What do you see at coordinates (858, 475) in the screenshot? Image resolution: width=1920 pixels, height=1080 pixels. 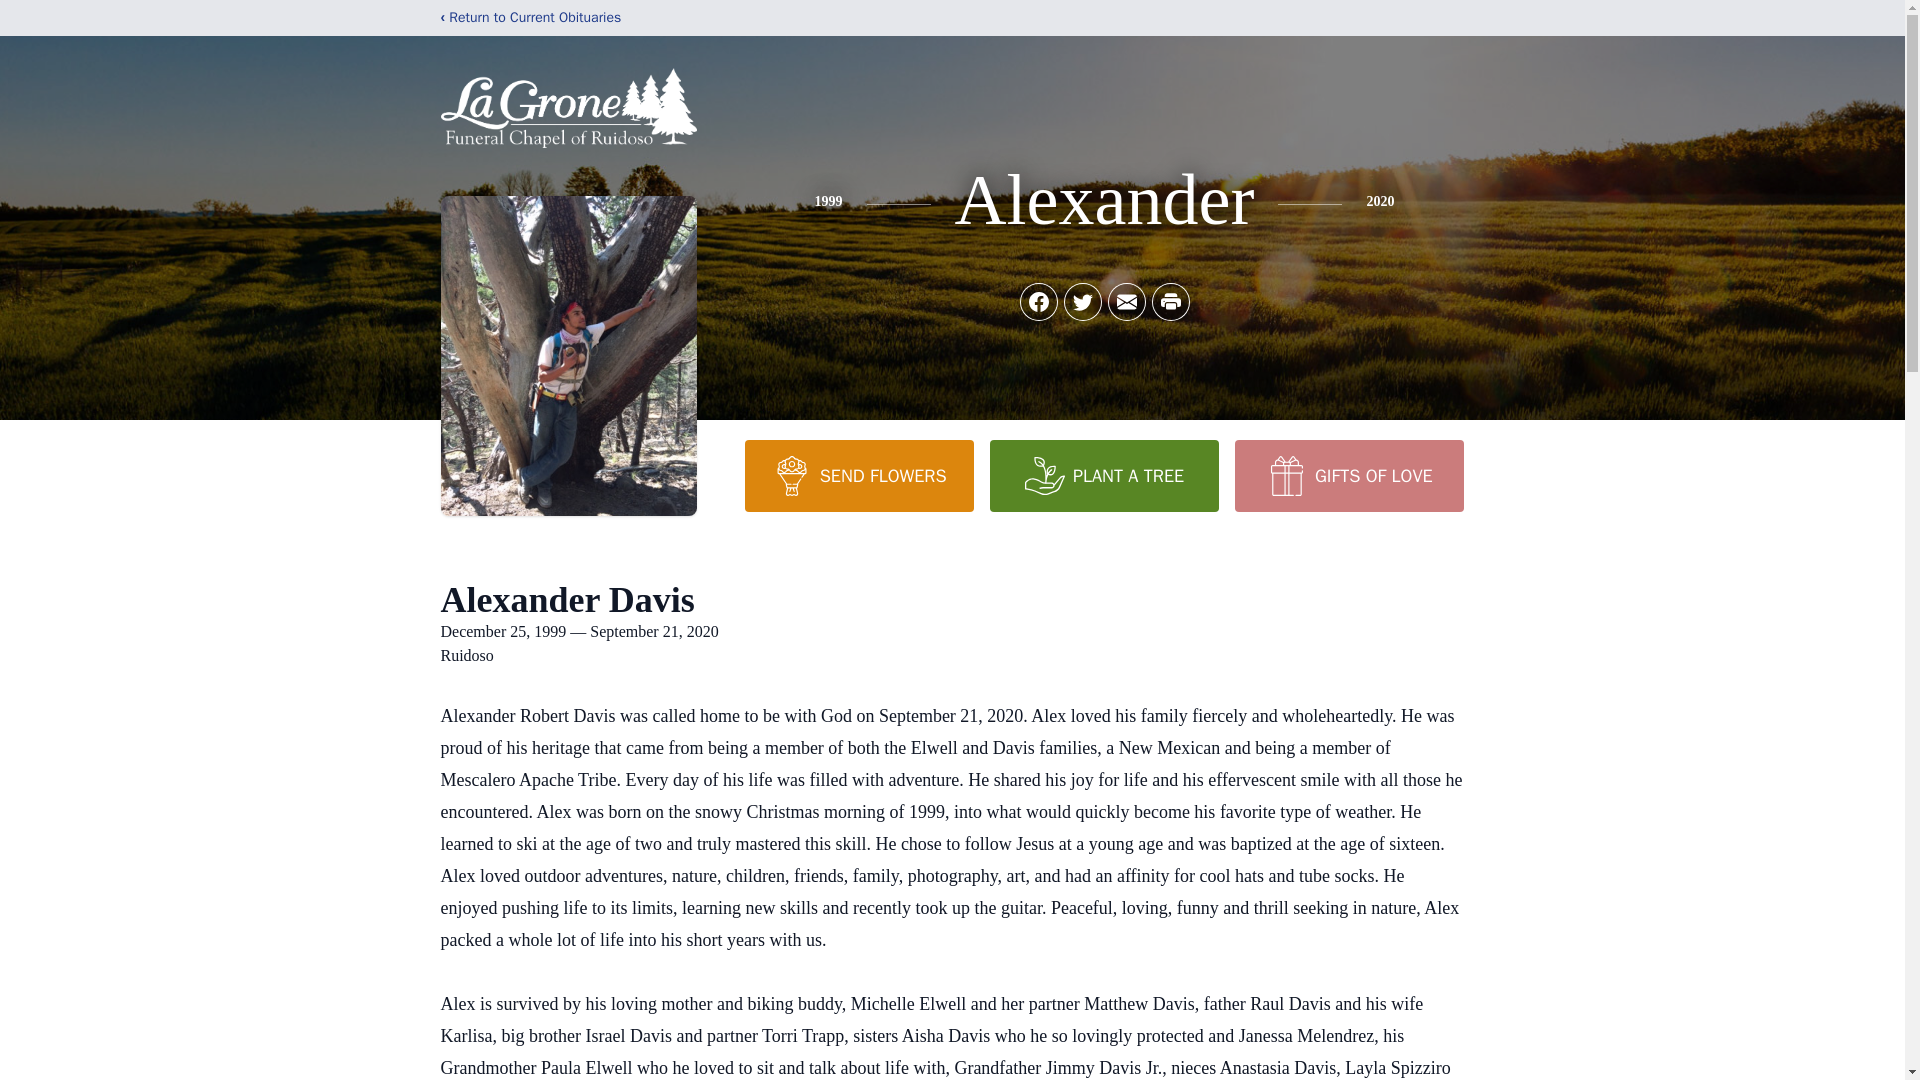 I see `SEND FLOWERS` at bounding box center [858, 475].